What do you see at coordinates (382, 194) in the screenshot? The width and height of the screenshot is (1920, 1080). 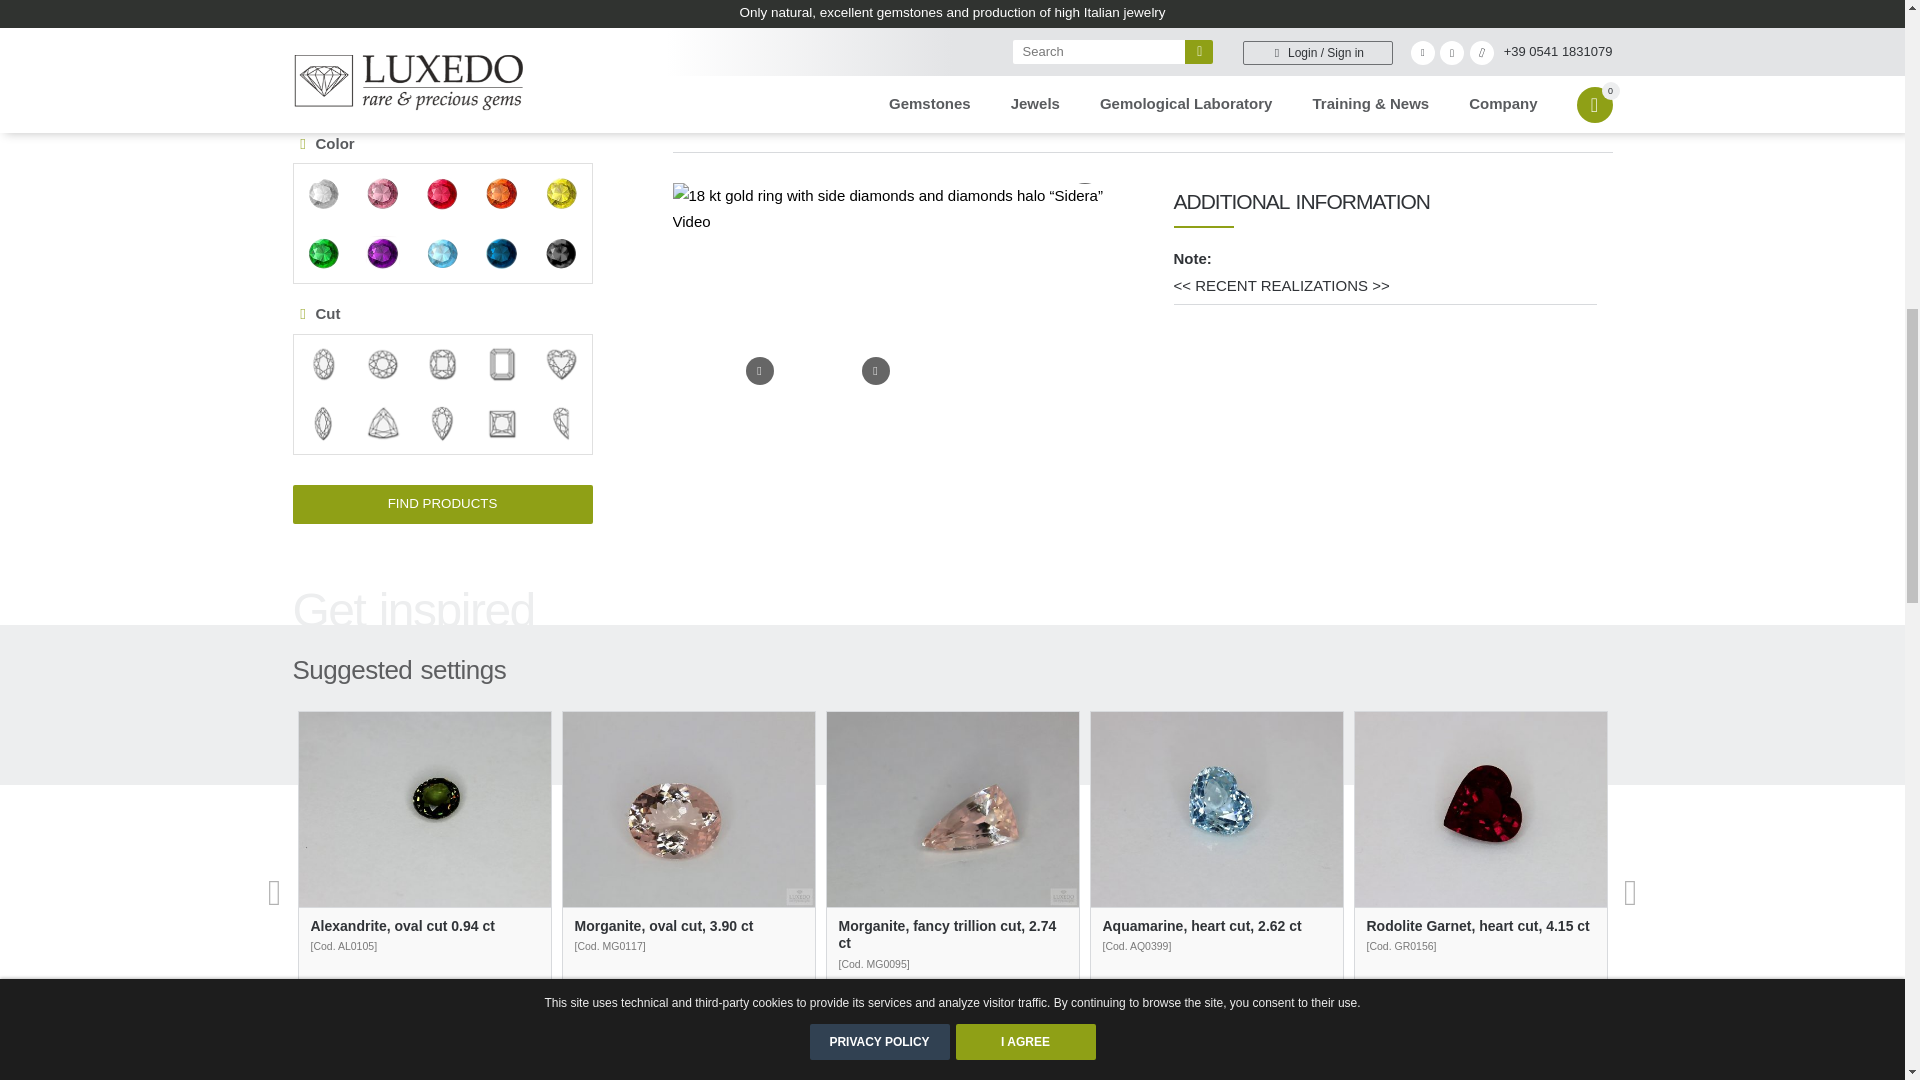 I see `Pink` at bounding box center [382, 194].